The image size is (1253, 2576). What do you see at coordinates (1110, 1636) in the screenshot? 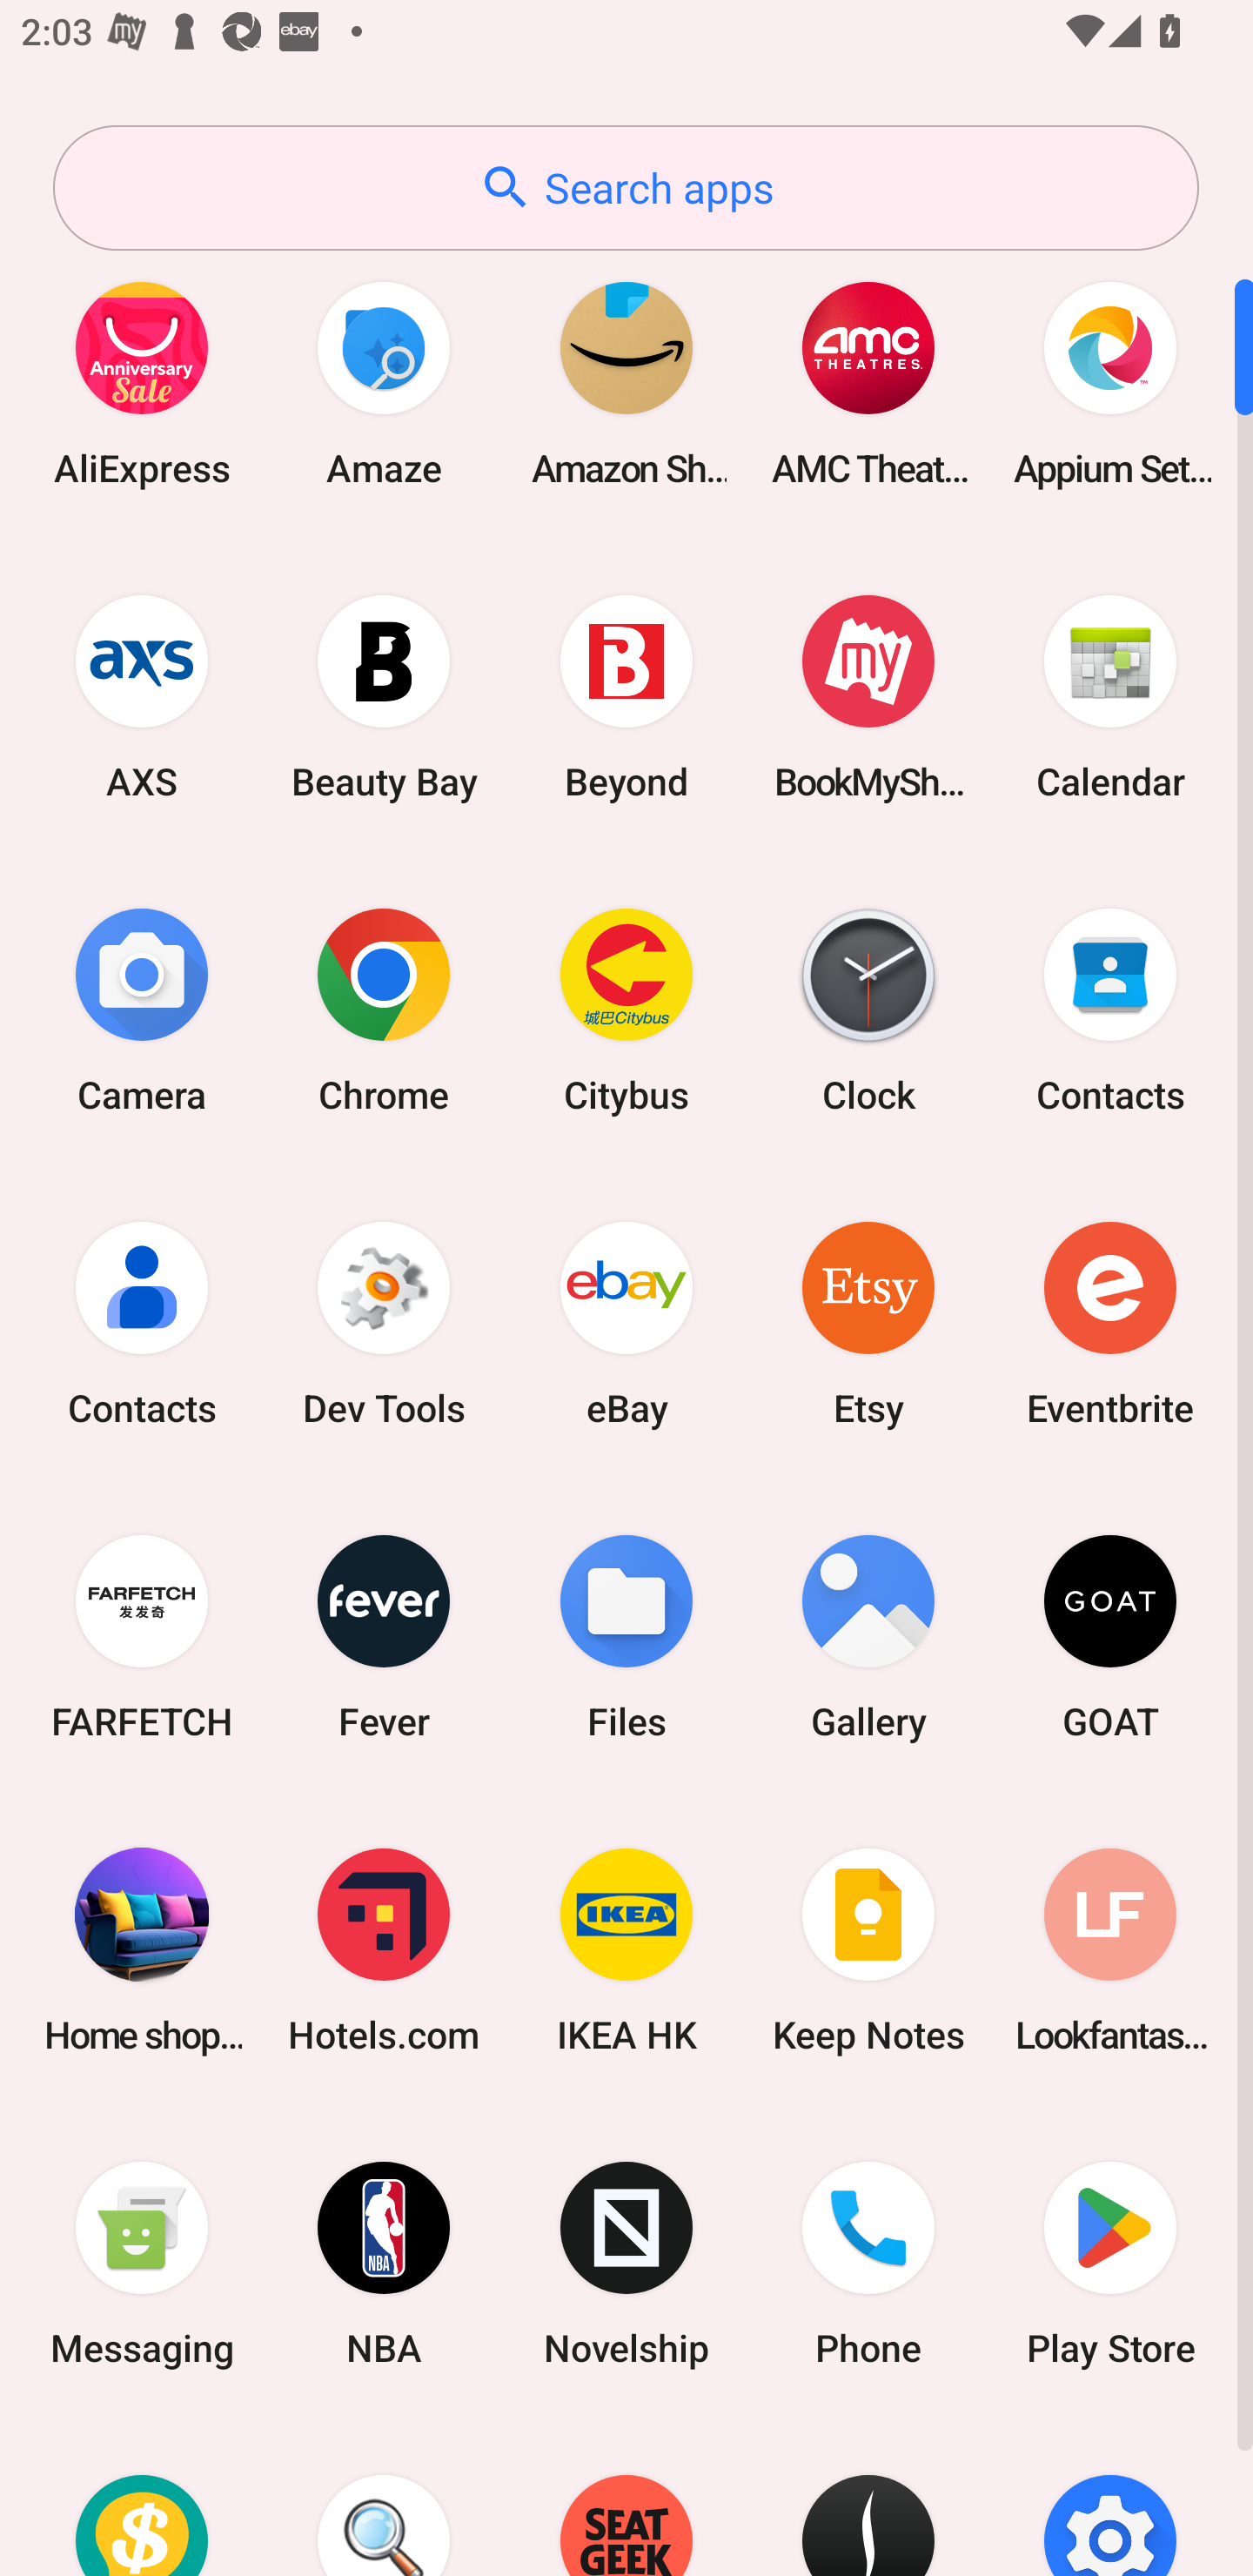
I see `GOAT` at bounding box center [1110, 1636].